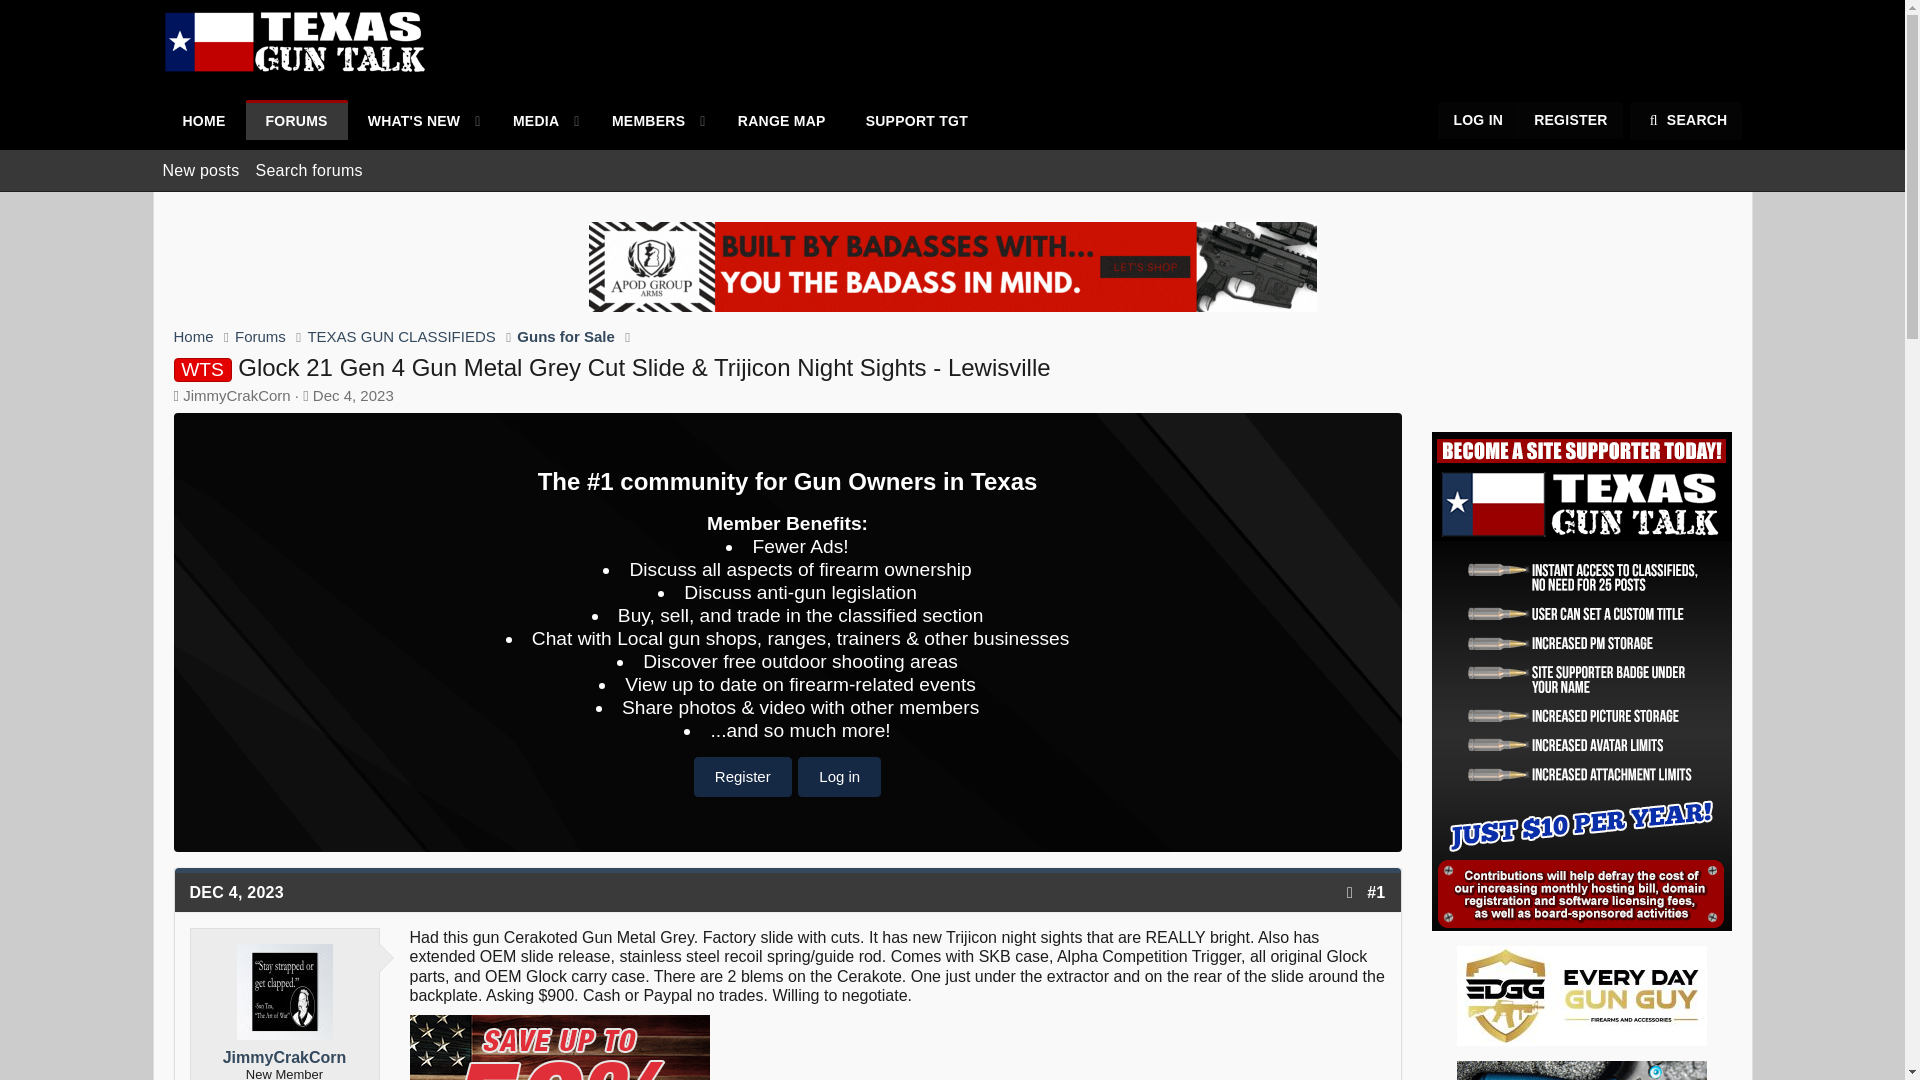  I want to click on RANGE MAP, so click(782, 121).